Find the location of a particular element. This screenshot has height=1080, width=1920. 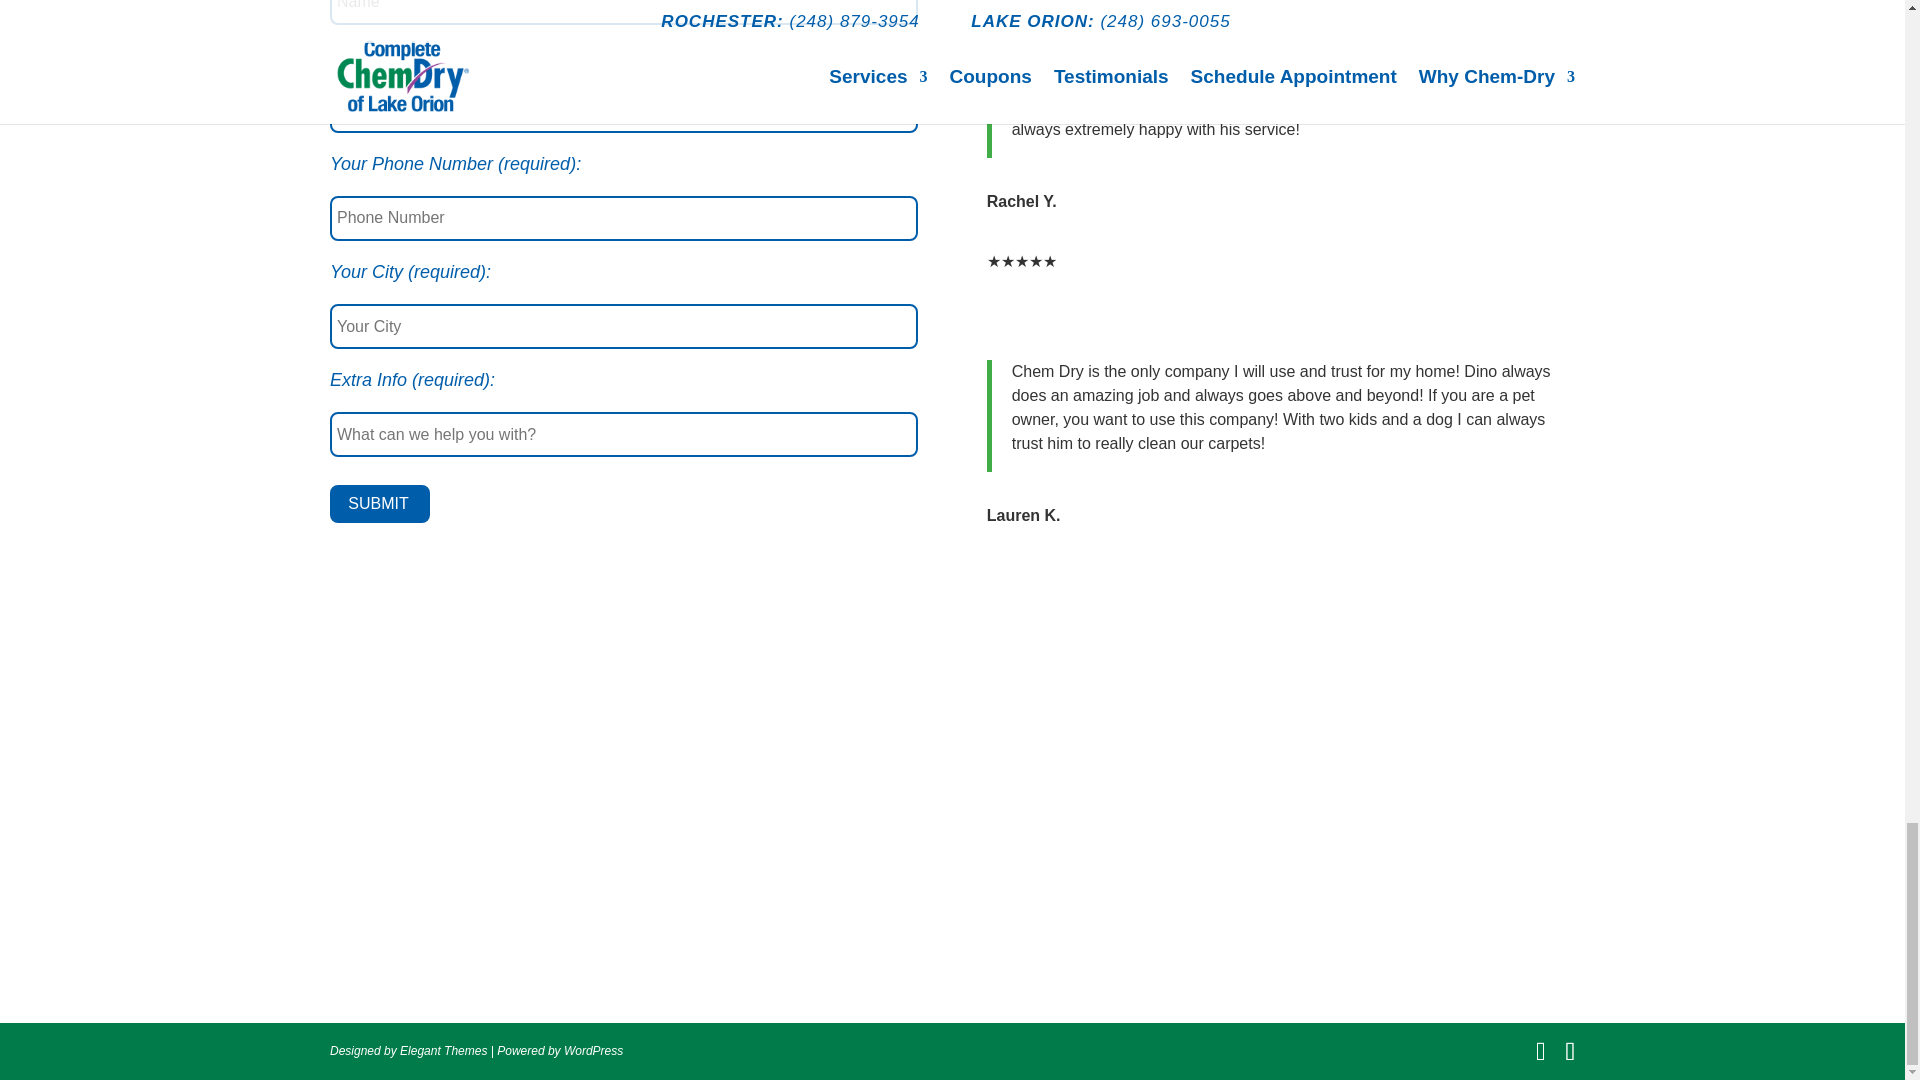

Premium WordPress Themes is located at coordinates (443, 1051).